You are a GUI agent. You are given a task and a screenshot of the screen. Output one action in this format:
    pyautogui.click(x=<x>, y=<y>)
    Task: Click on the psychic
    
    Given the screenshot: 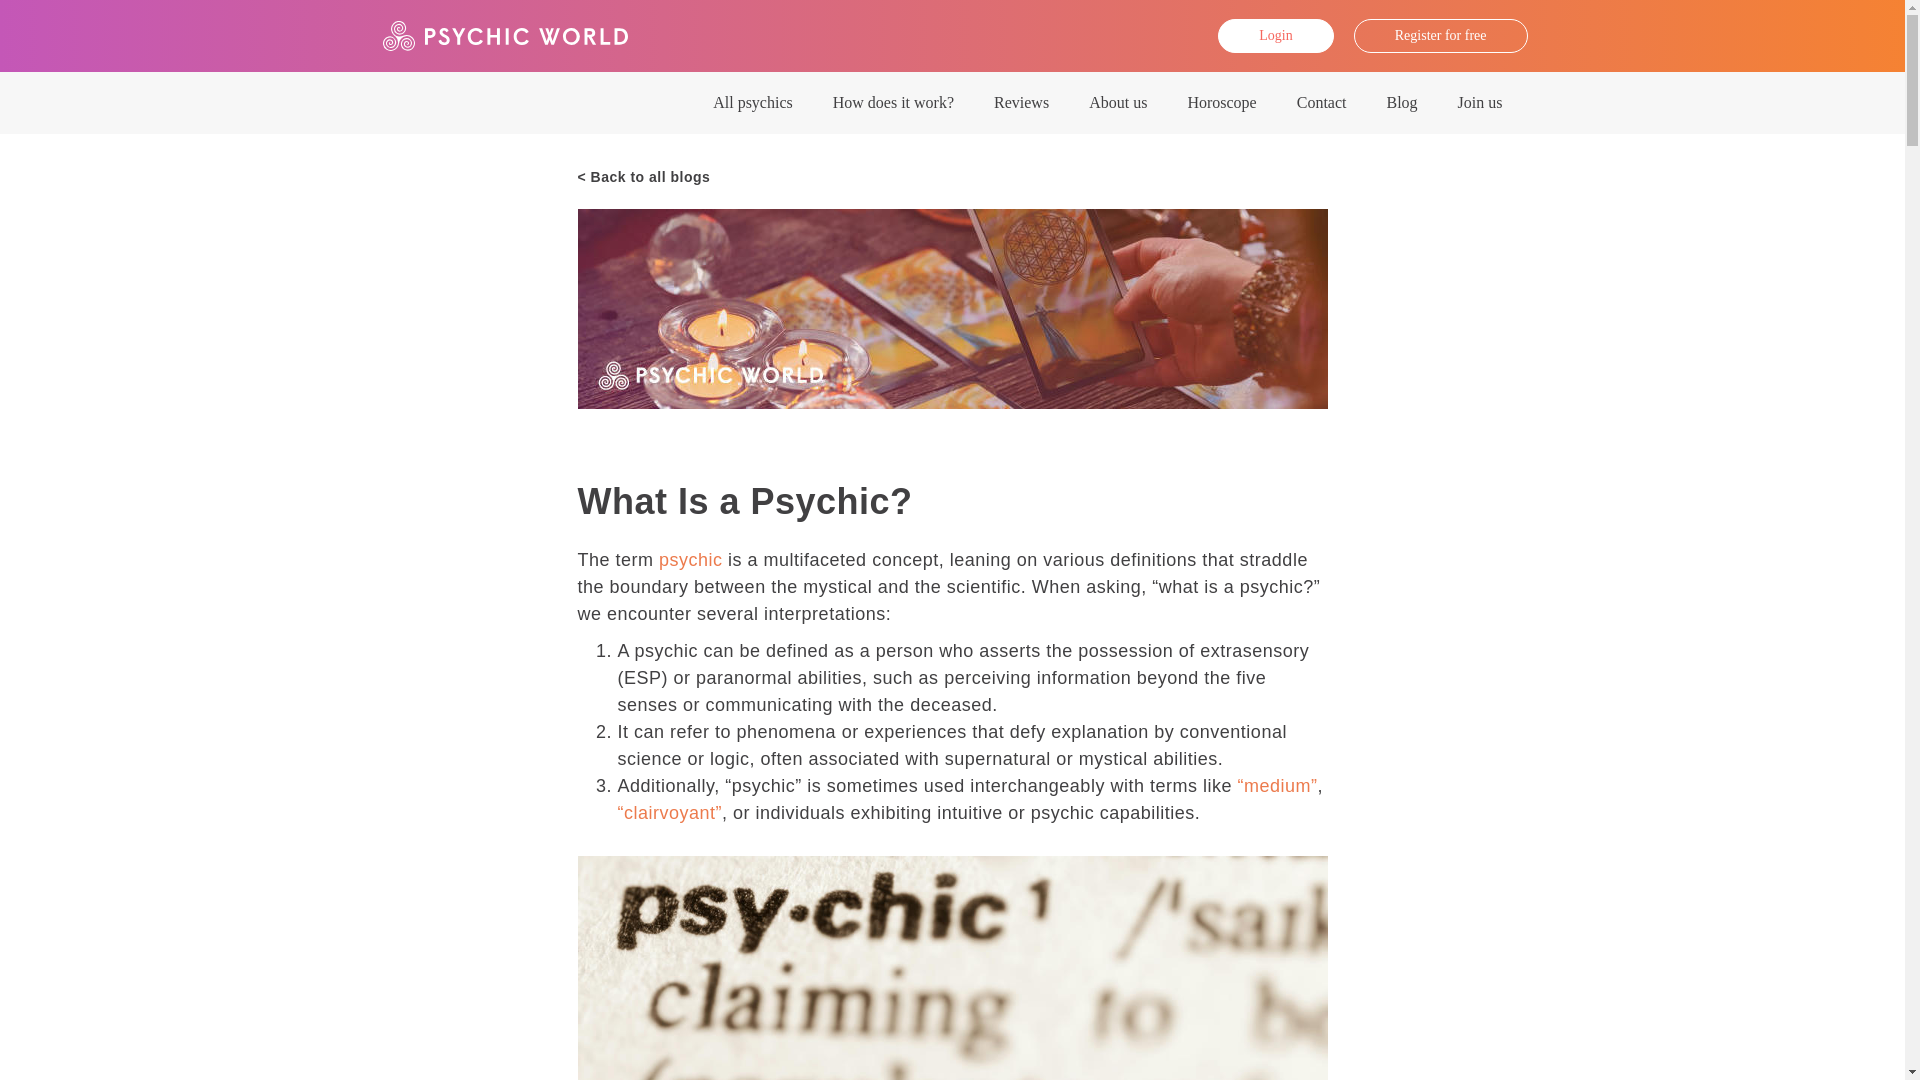 What is the action you would take?
    pyautogui.click(x=690, y=560)
    